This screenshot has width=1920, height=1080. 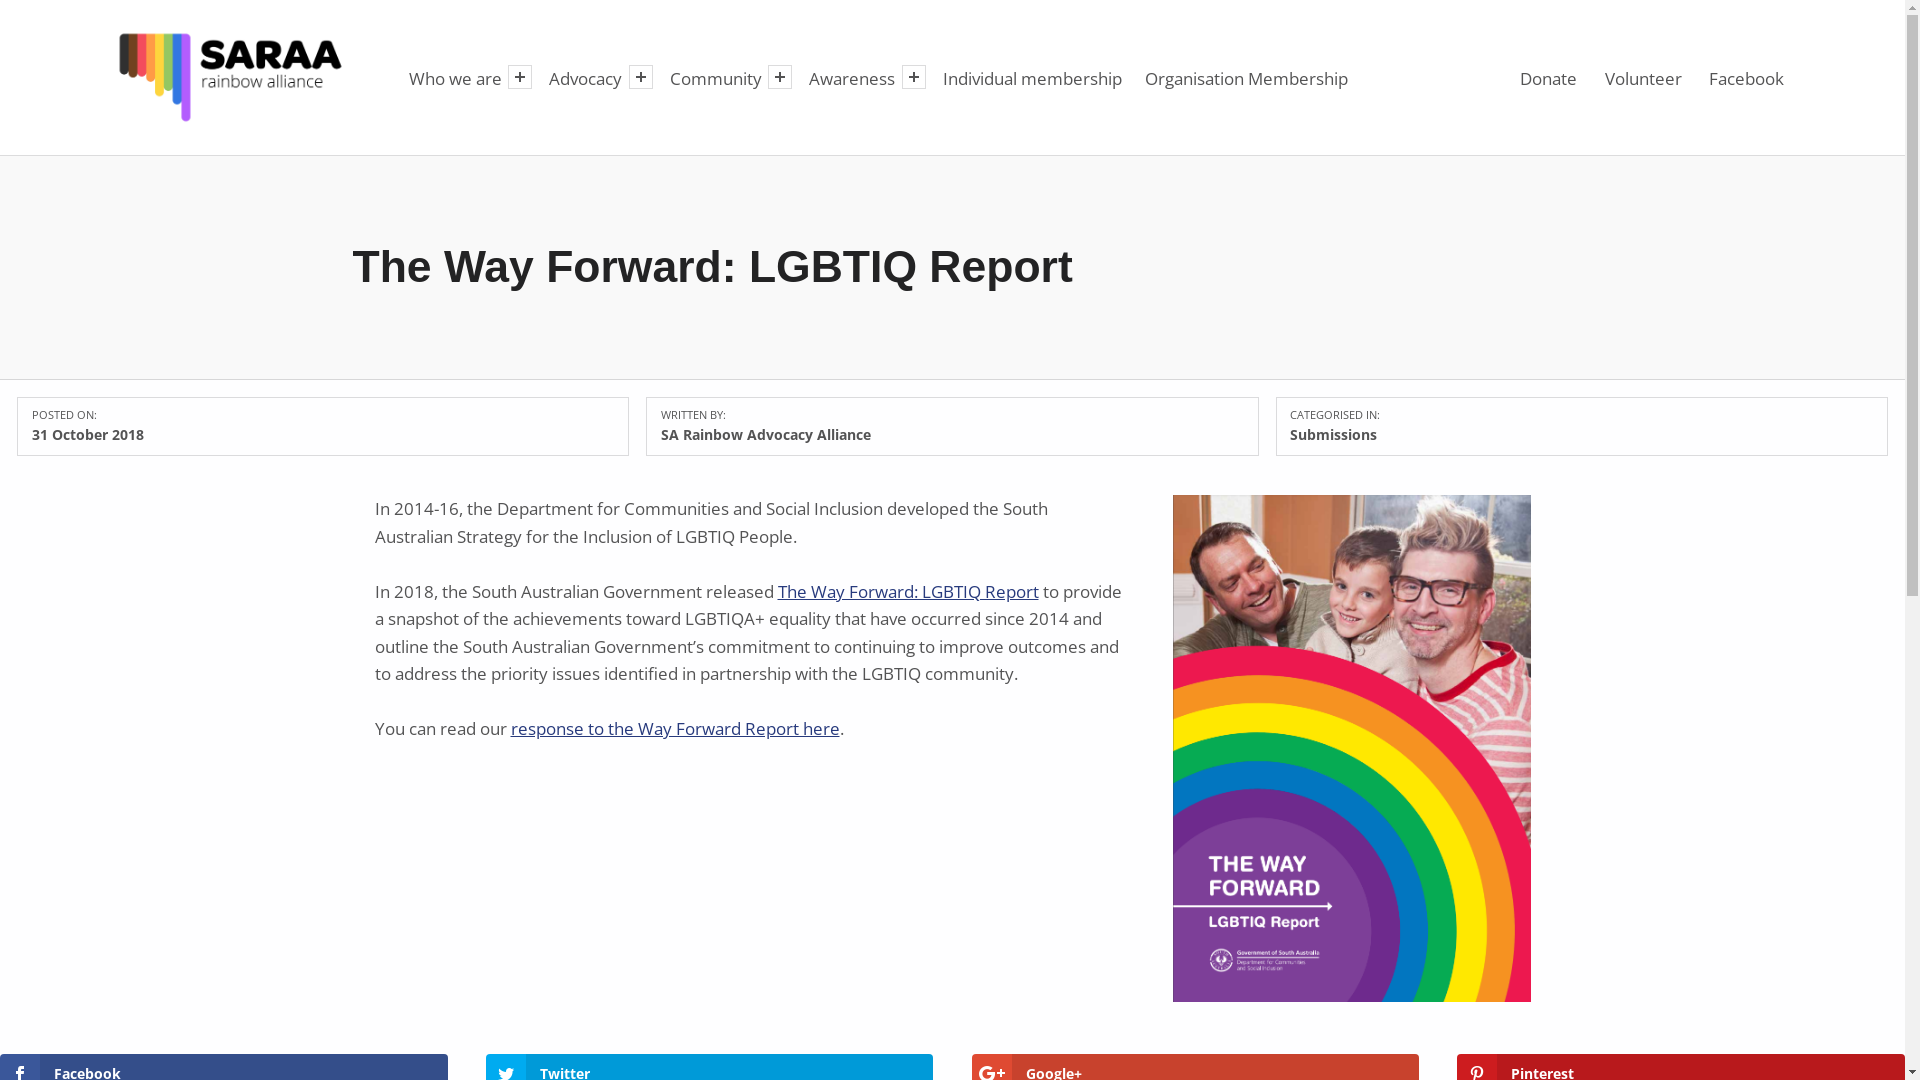 What do you see at coordinates (852, 78) in the screenshot?
I see `Awareness` at bounding box center [852, 78].